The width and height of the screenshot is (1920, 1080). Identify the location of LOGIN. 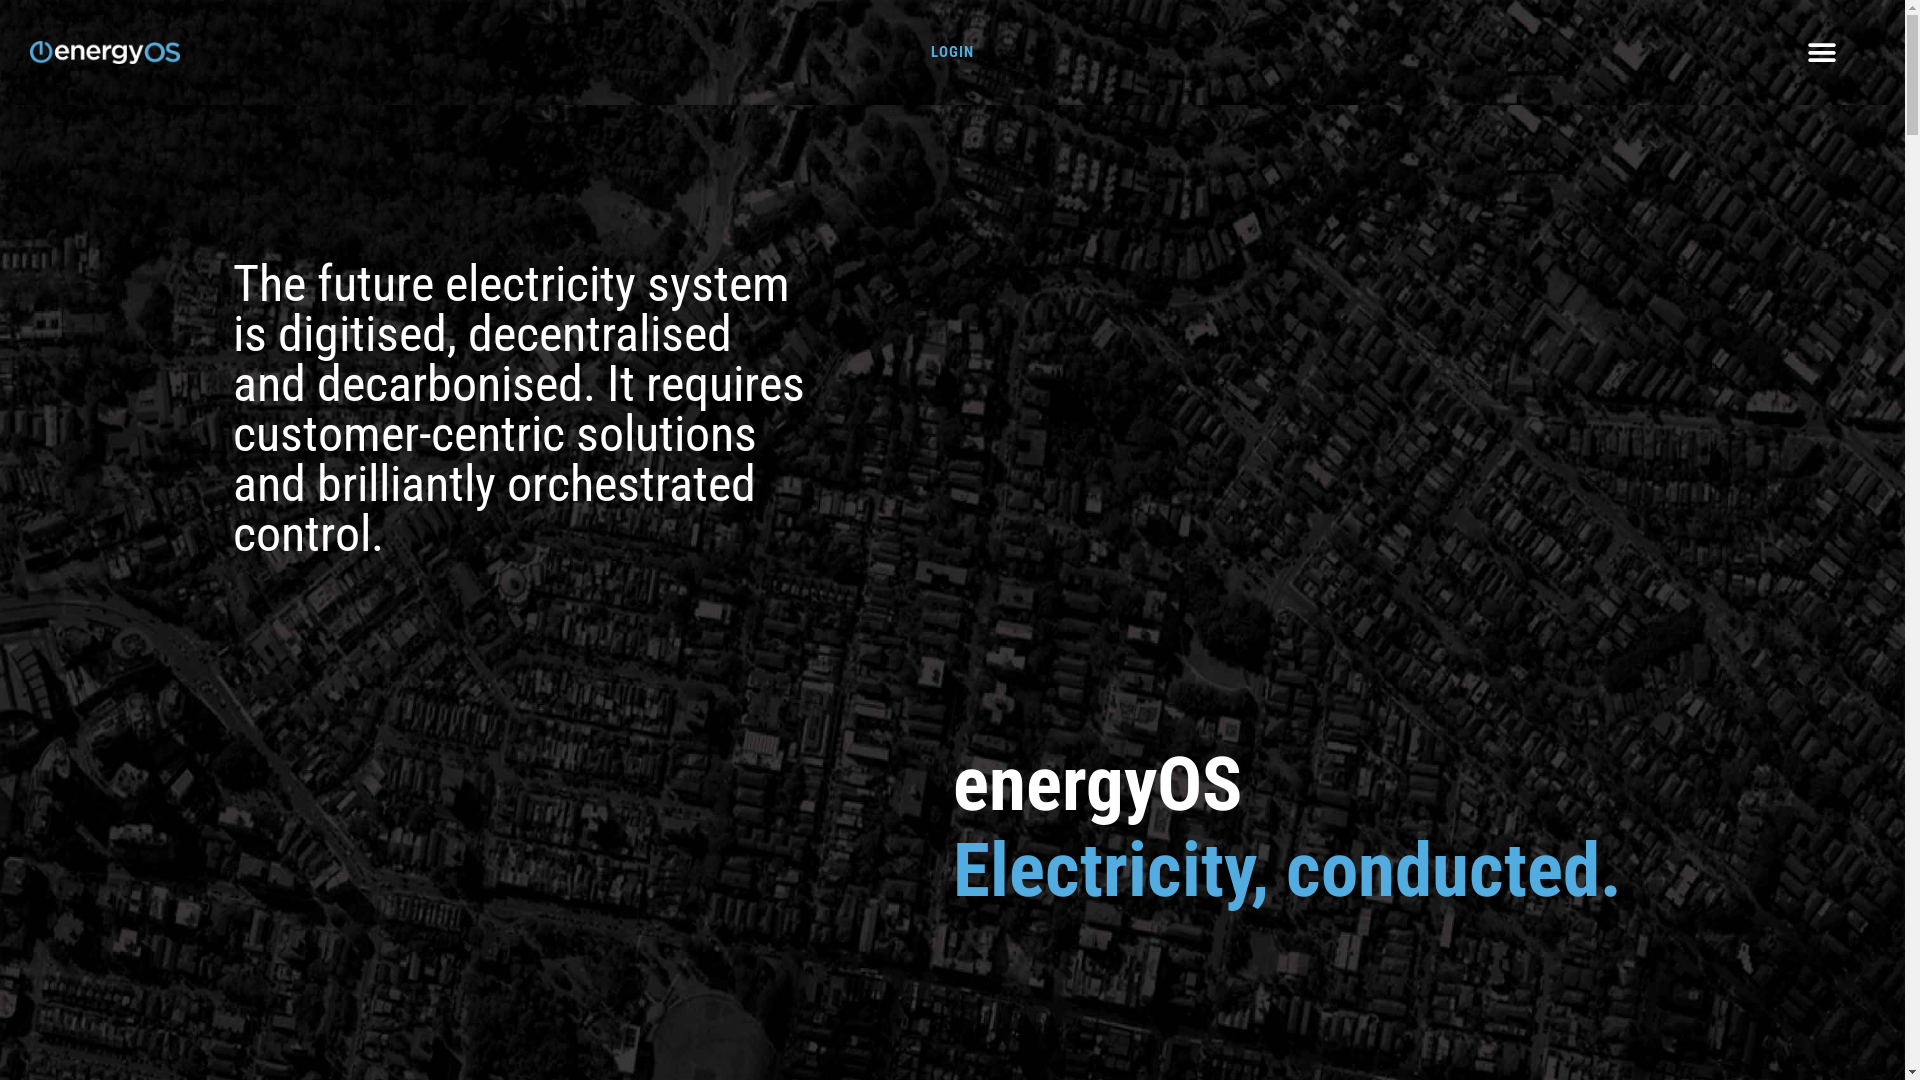
(952, 52).